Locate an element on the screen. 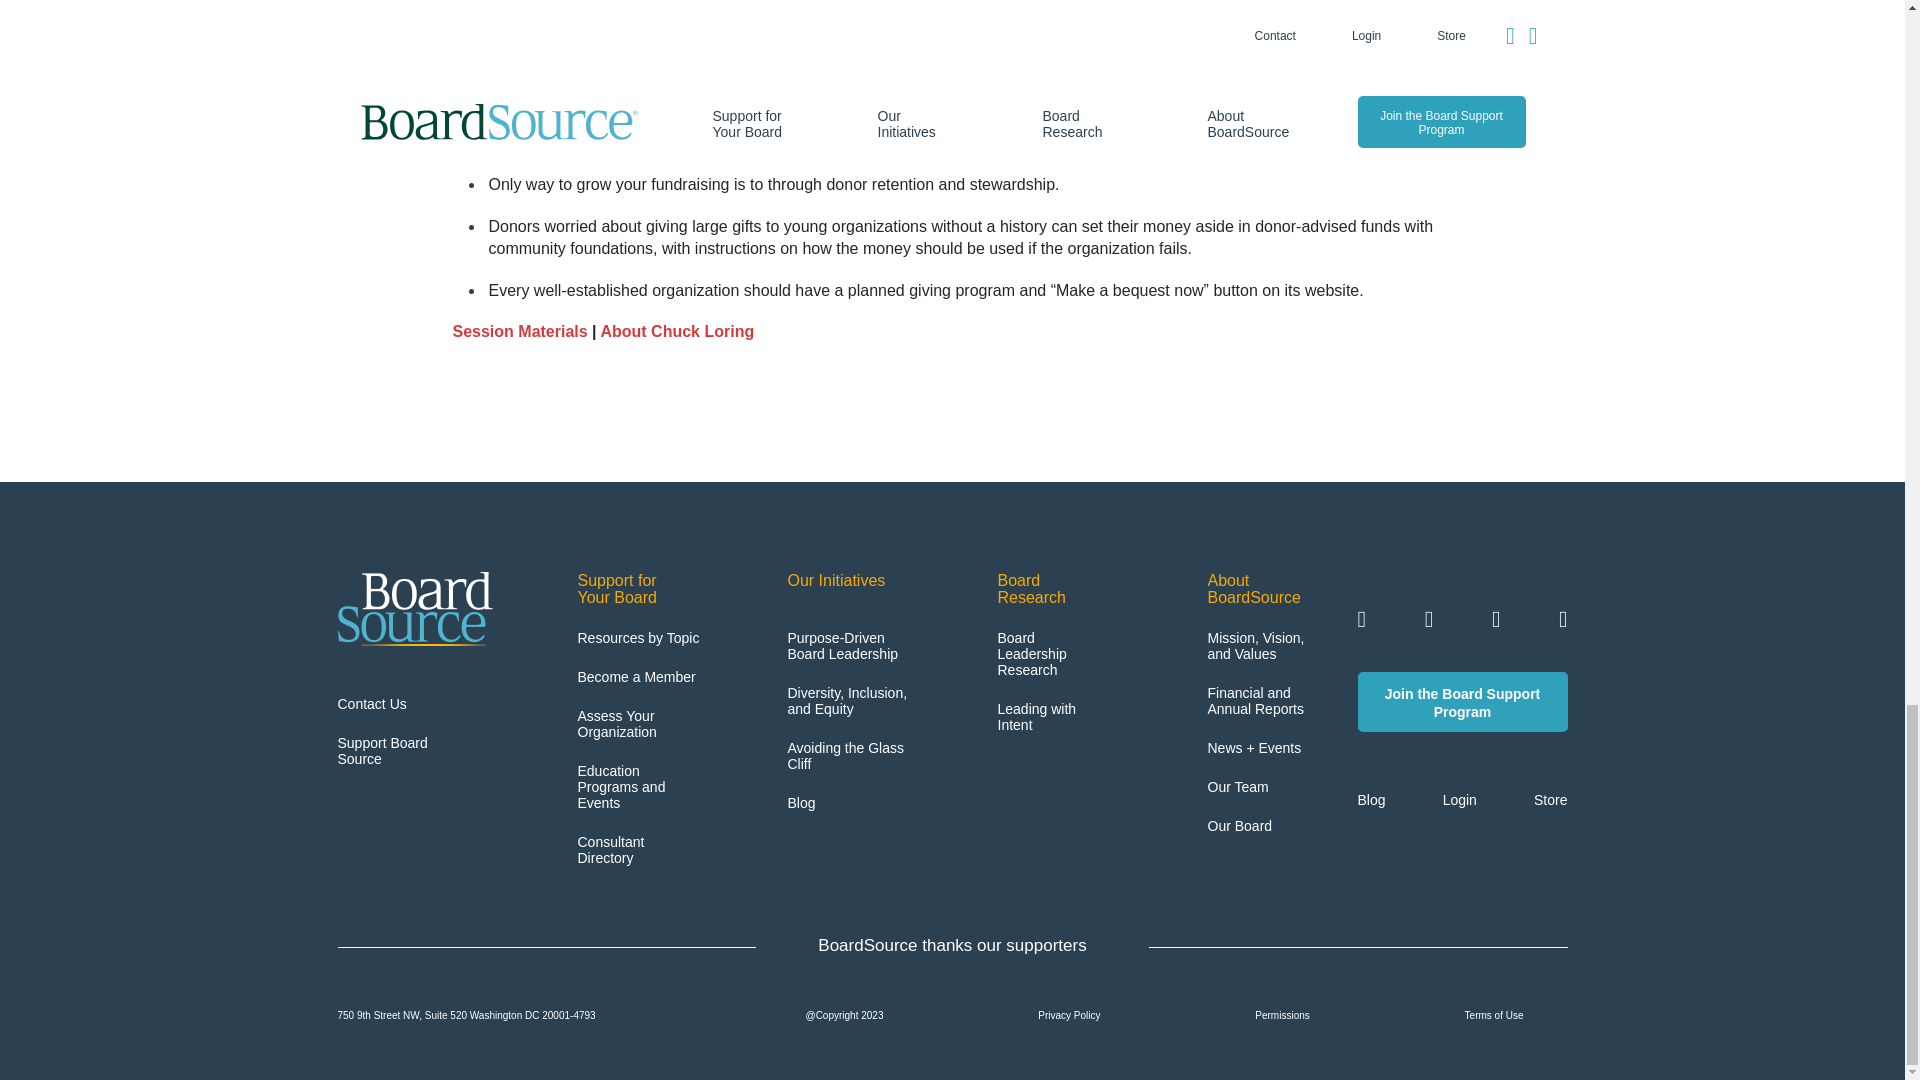  title is located at coordinates (634, 588).